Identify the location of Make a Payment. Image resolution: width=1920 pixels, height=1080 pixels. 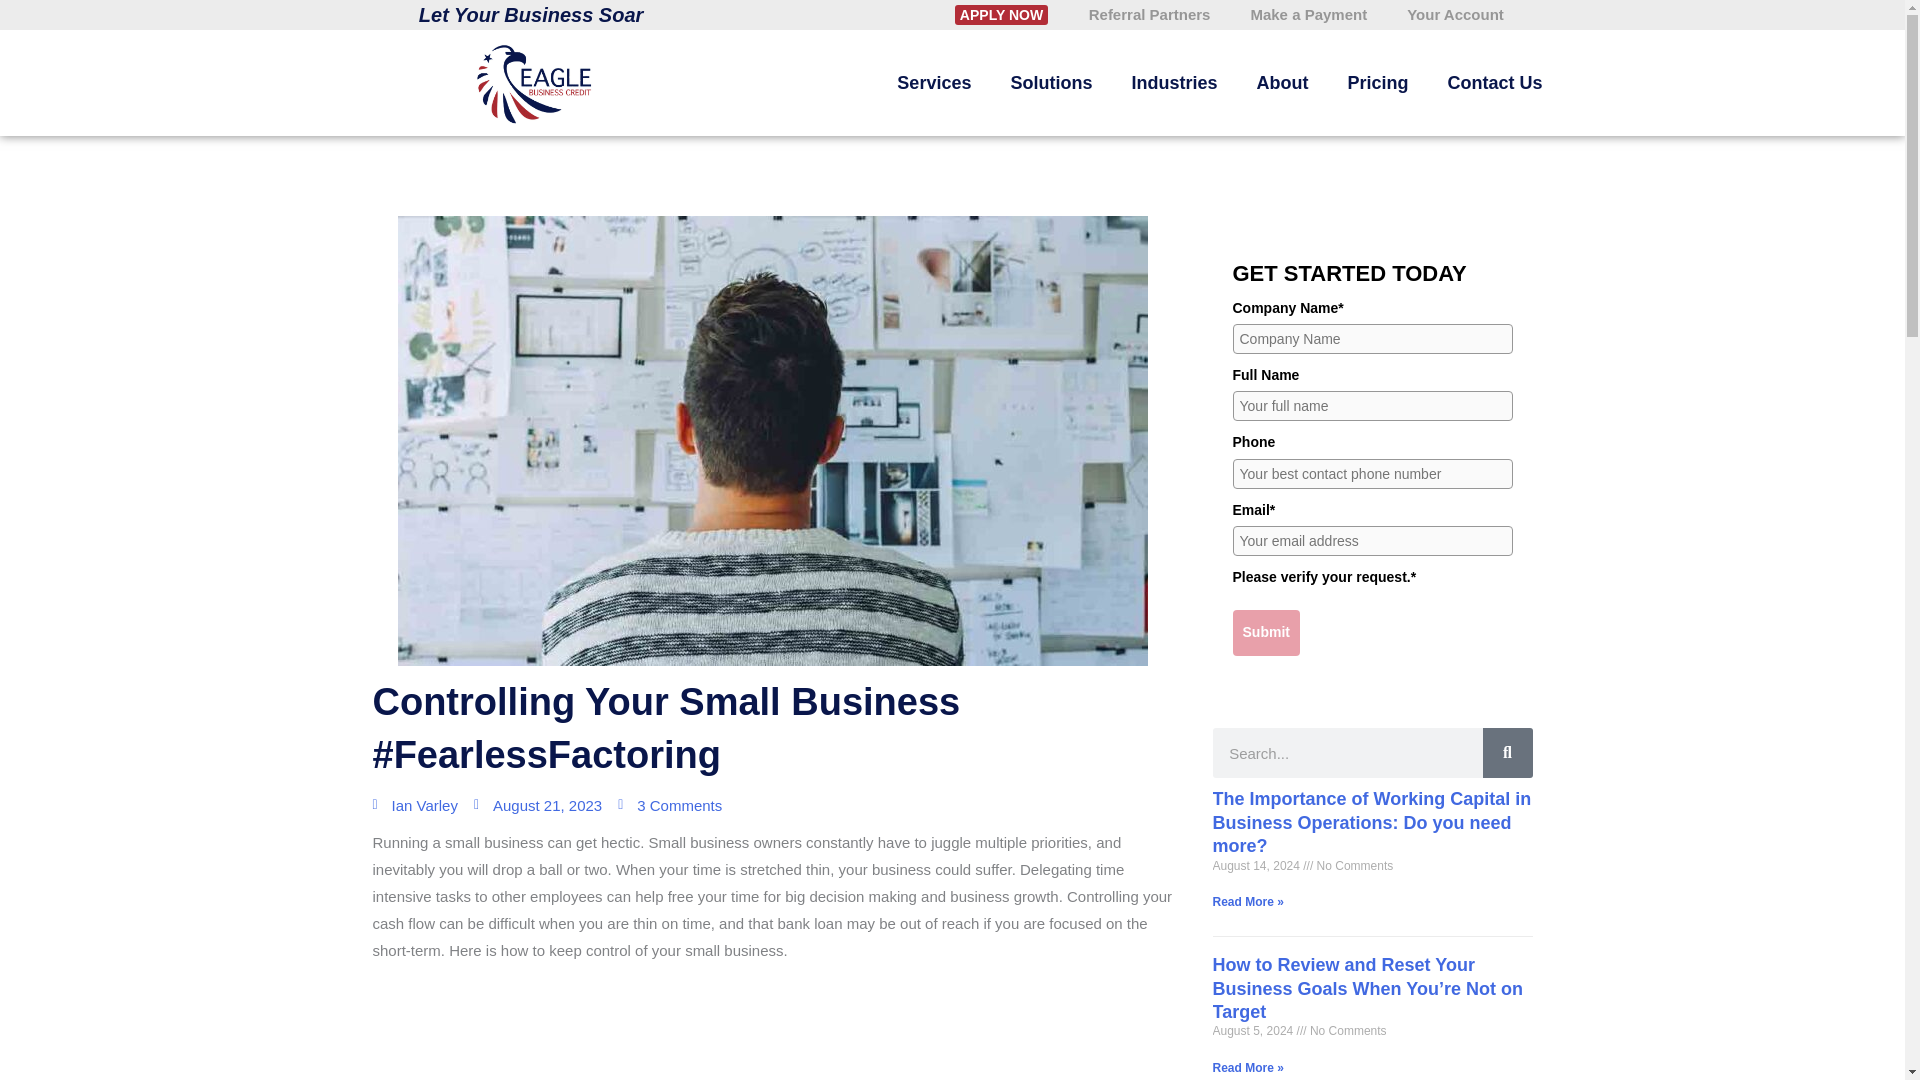
(1308, 15).